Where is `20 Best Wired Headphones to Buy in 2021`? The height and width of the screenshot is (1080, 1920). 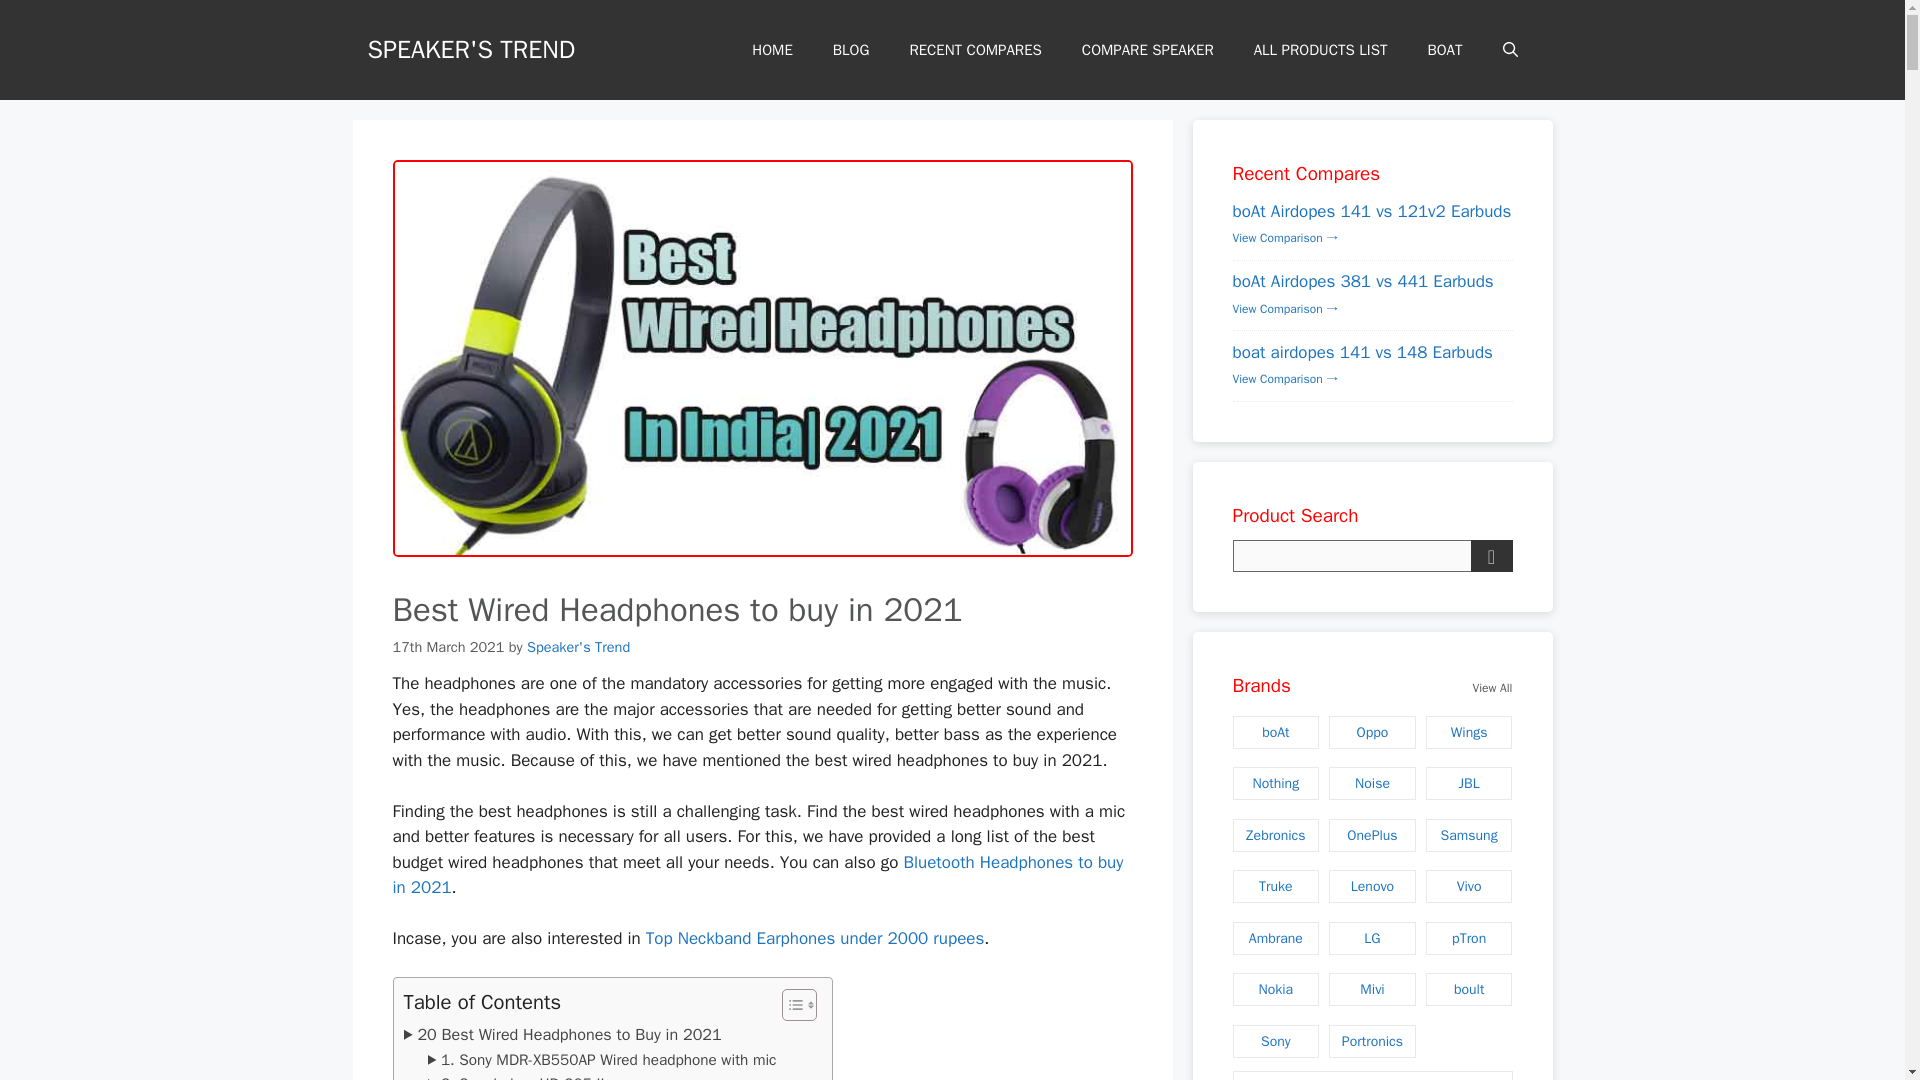 20 Best Wired Headphones to Buy in 2021 is located at coordinates (562, 1034).